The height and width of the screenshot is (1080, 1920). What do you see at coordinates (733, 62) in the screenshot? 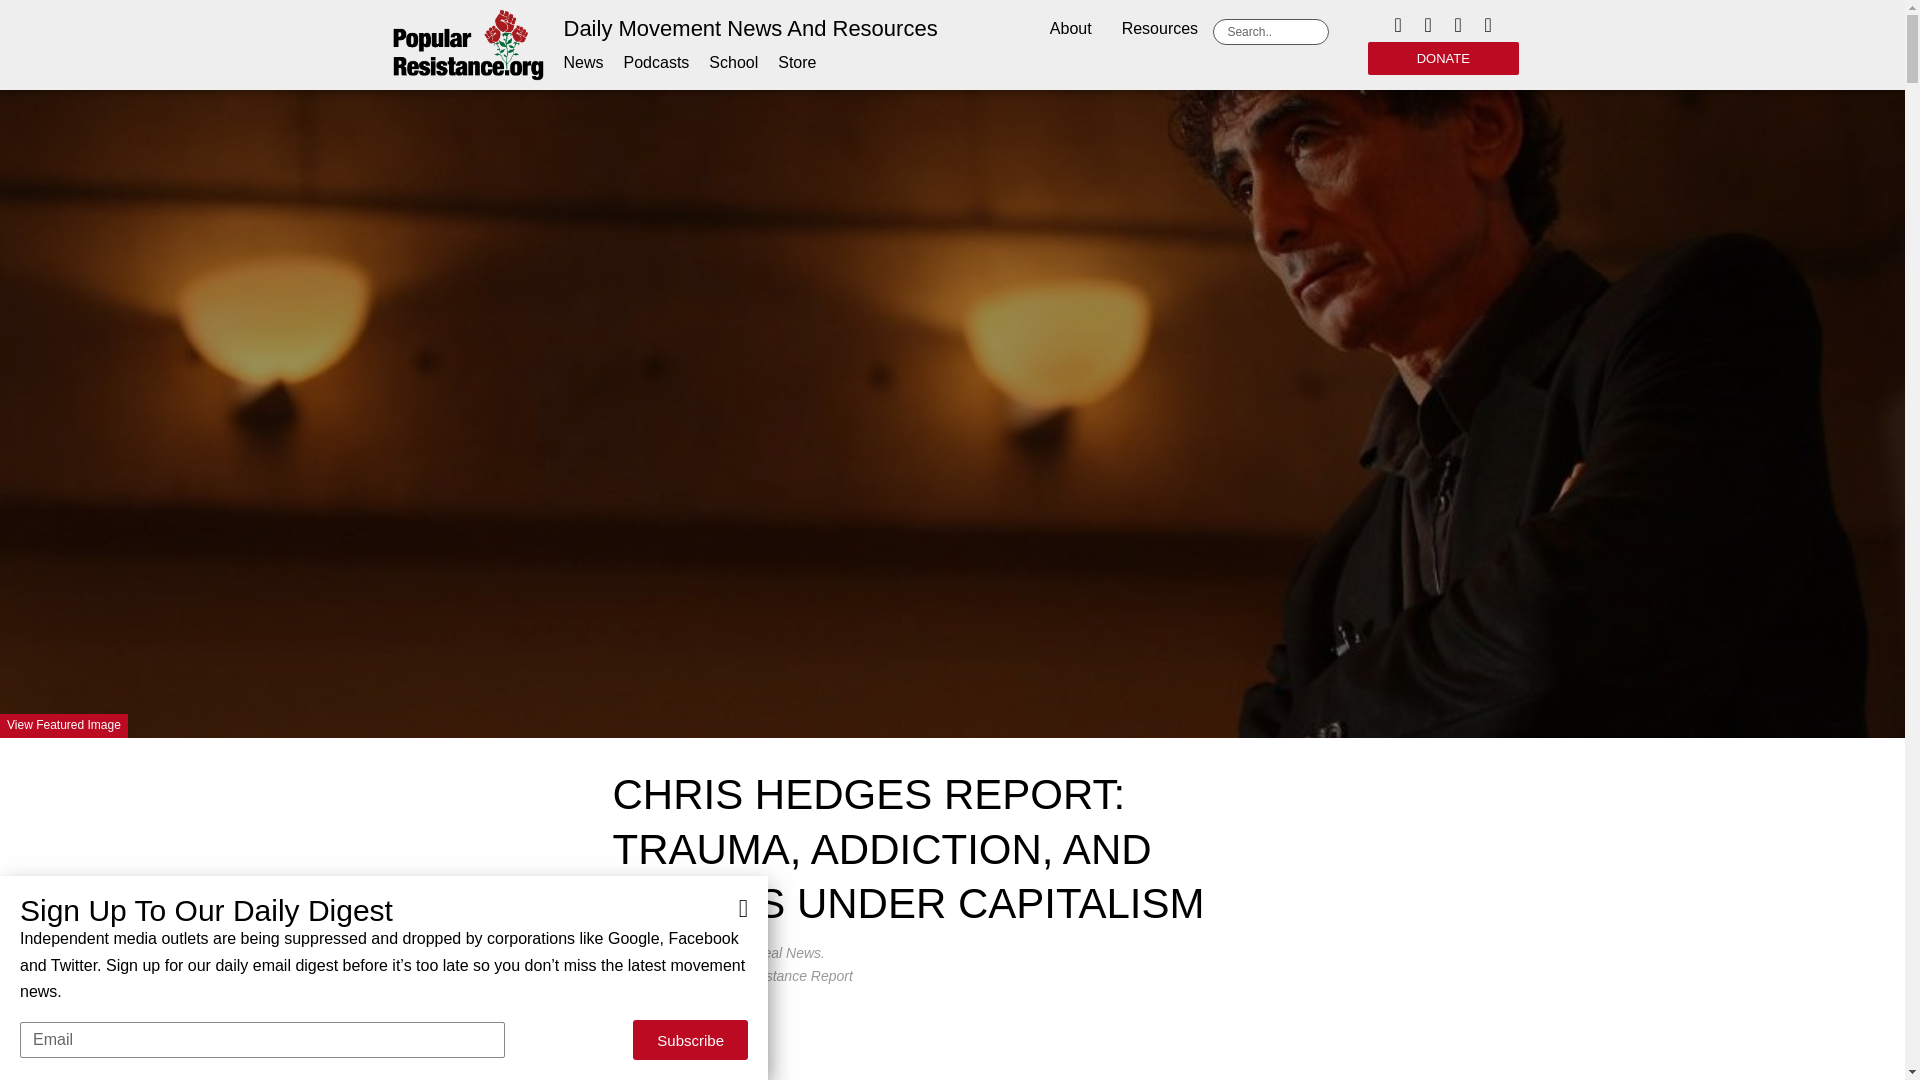
I see `School` at bounding box center [733, 62].